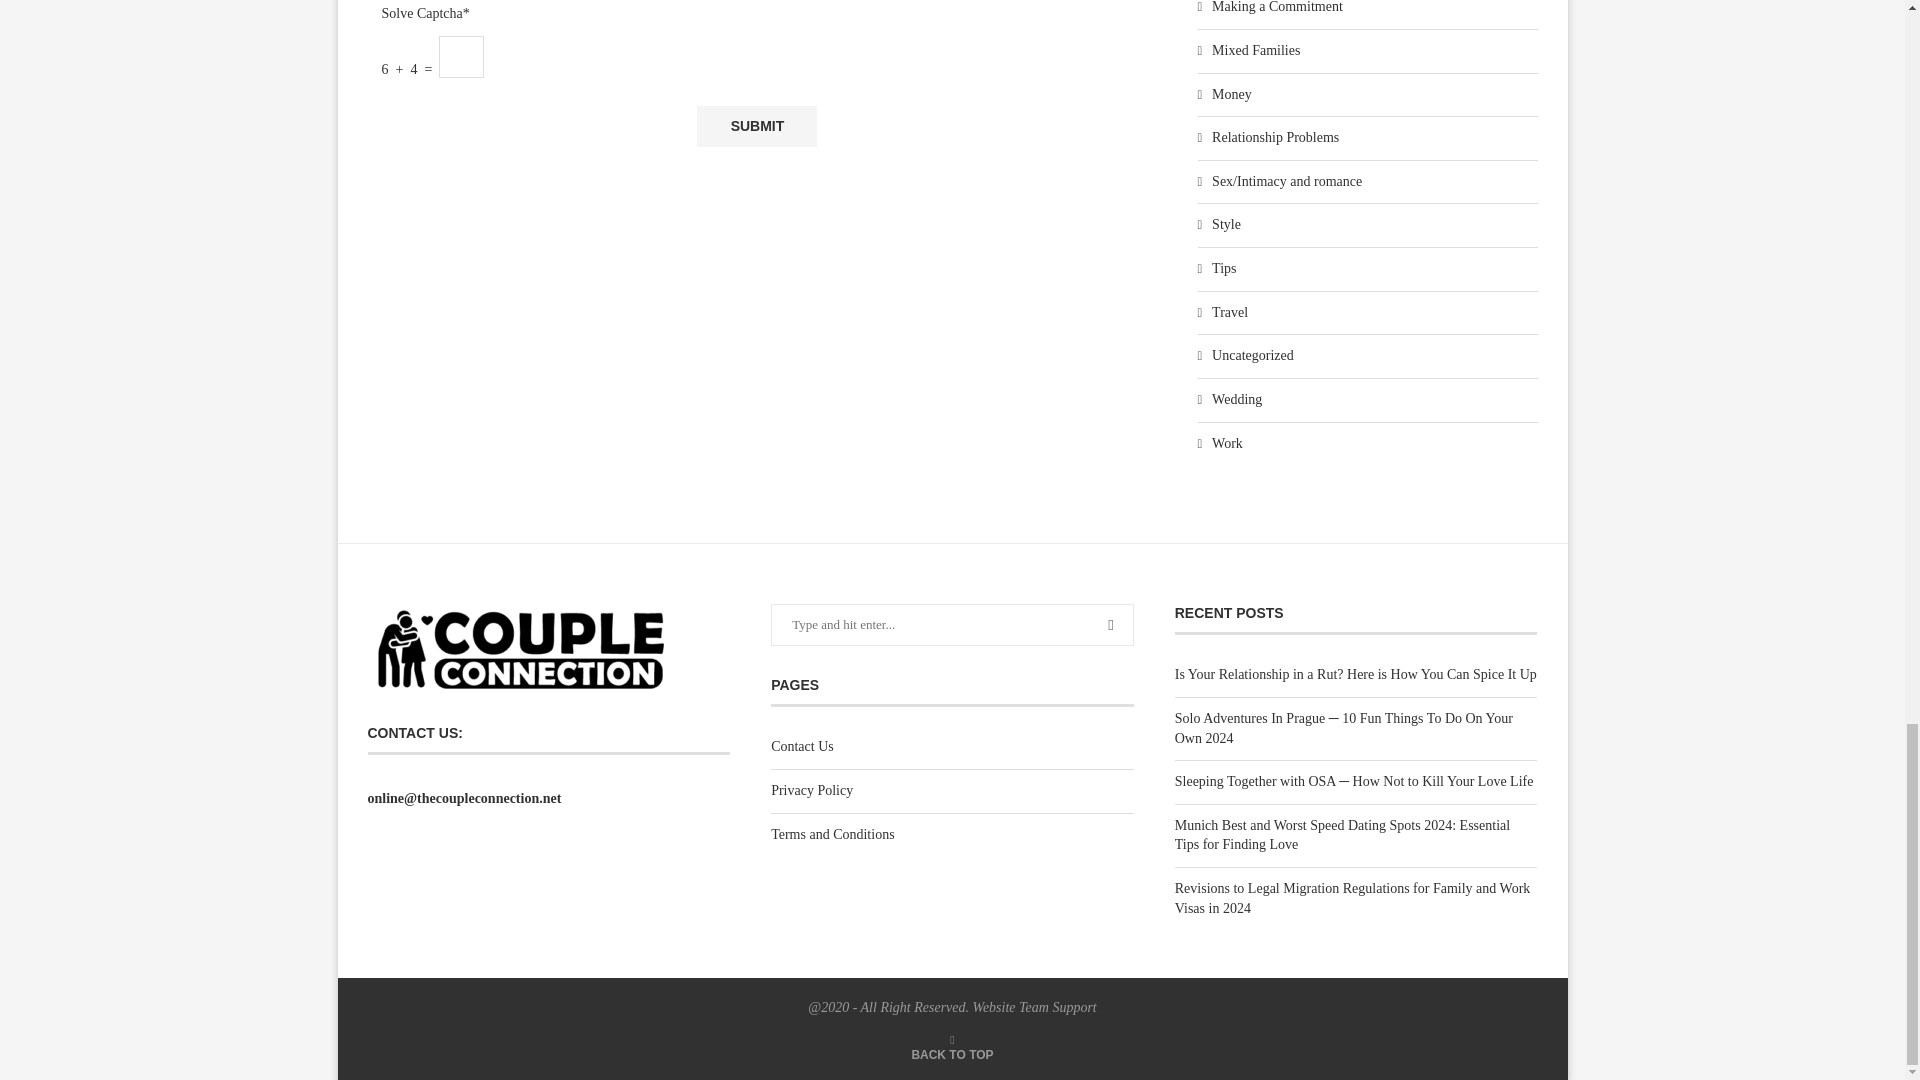 Image resolution: width=1920 pixels, height=1080 pixels. I want to click on Submit, so click(756, 126).